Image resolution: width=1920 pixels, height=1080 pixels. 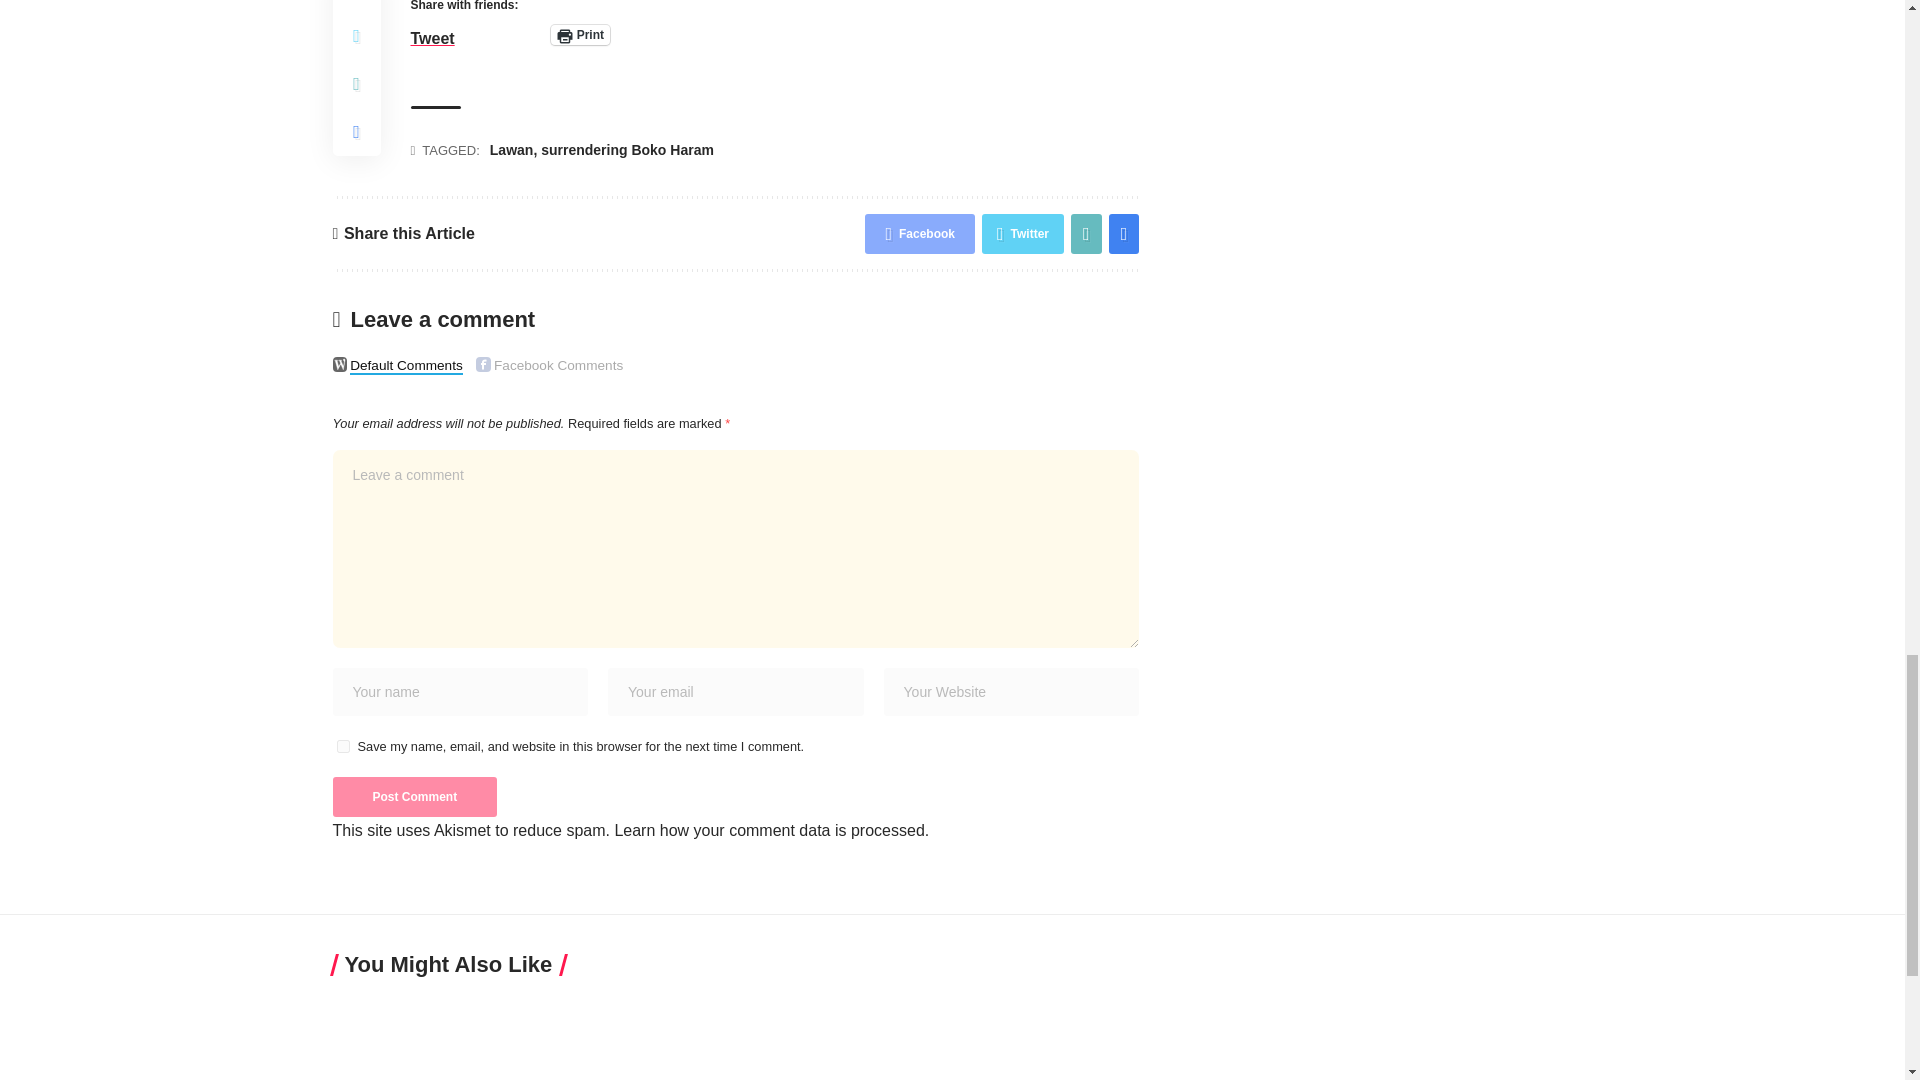 I want to click on Default Comments, so click(x=340, y=364).